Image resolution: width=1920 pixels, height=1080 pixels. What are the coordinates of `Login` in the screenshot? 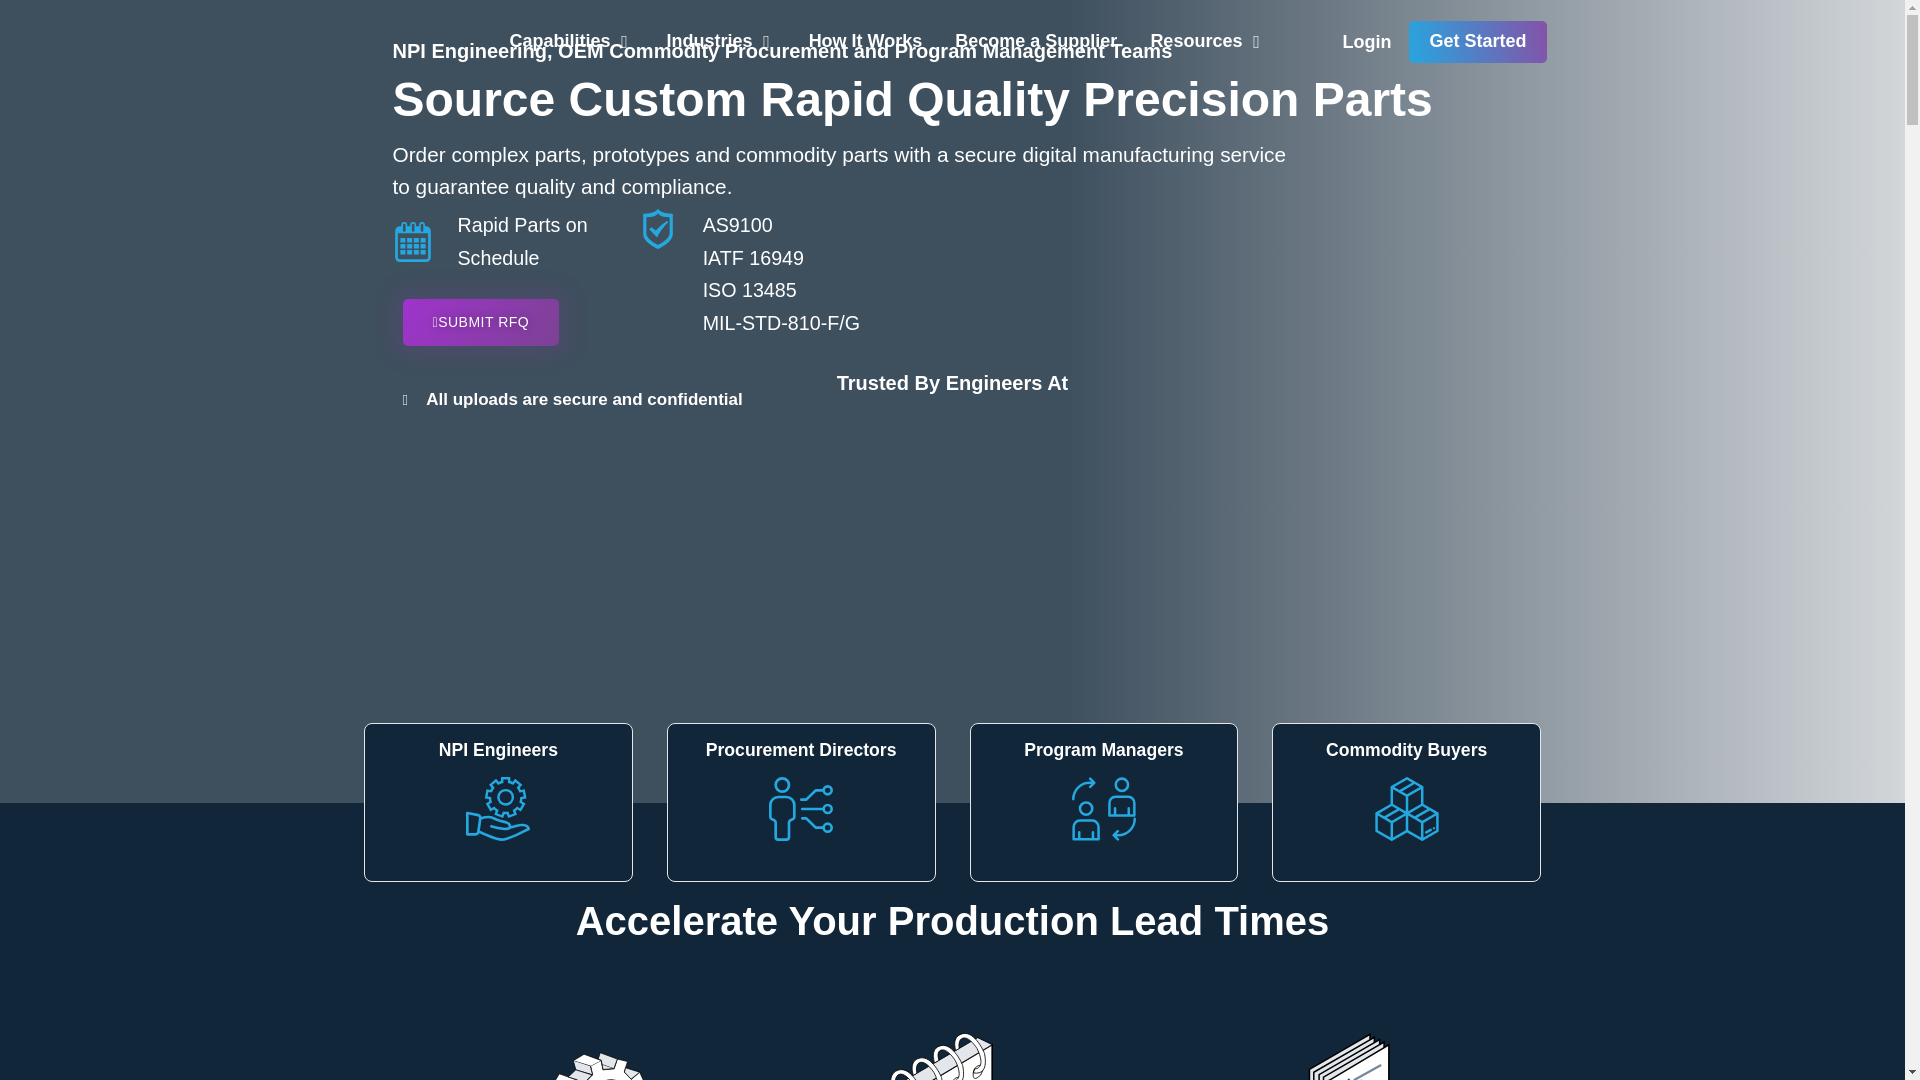 It's located at (1366, 43).